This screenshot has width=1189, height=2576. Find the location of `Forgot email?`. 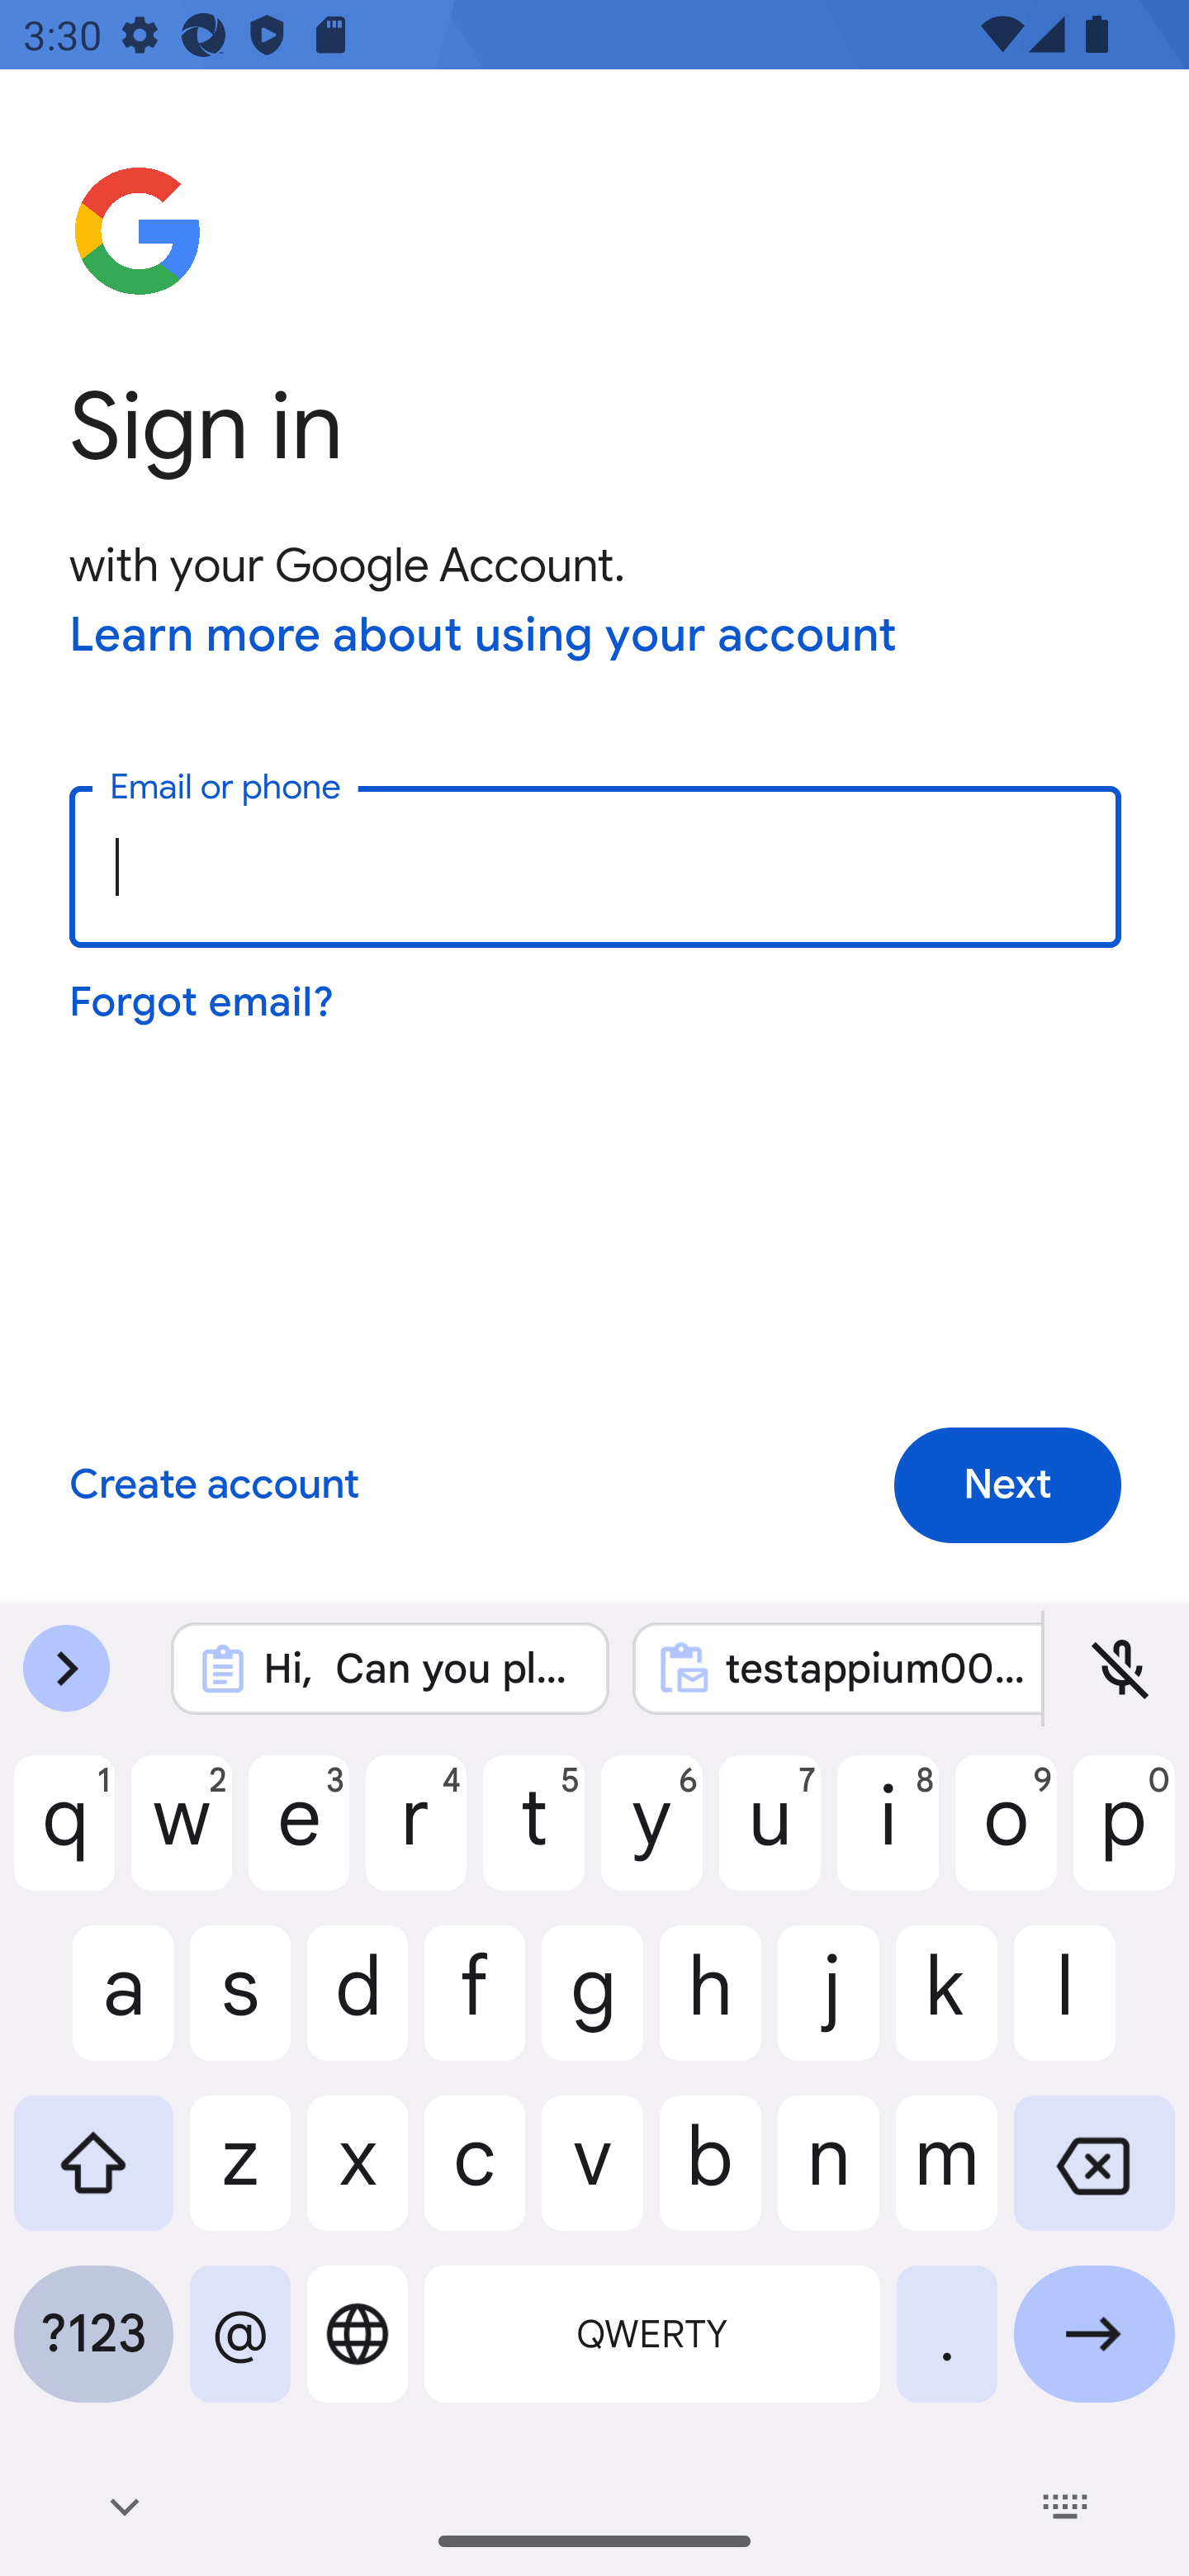

Forgot email? is located at coordinates (203, 1002).